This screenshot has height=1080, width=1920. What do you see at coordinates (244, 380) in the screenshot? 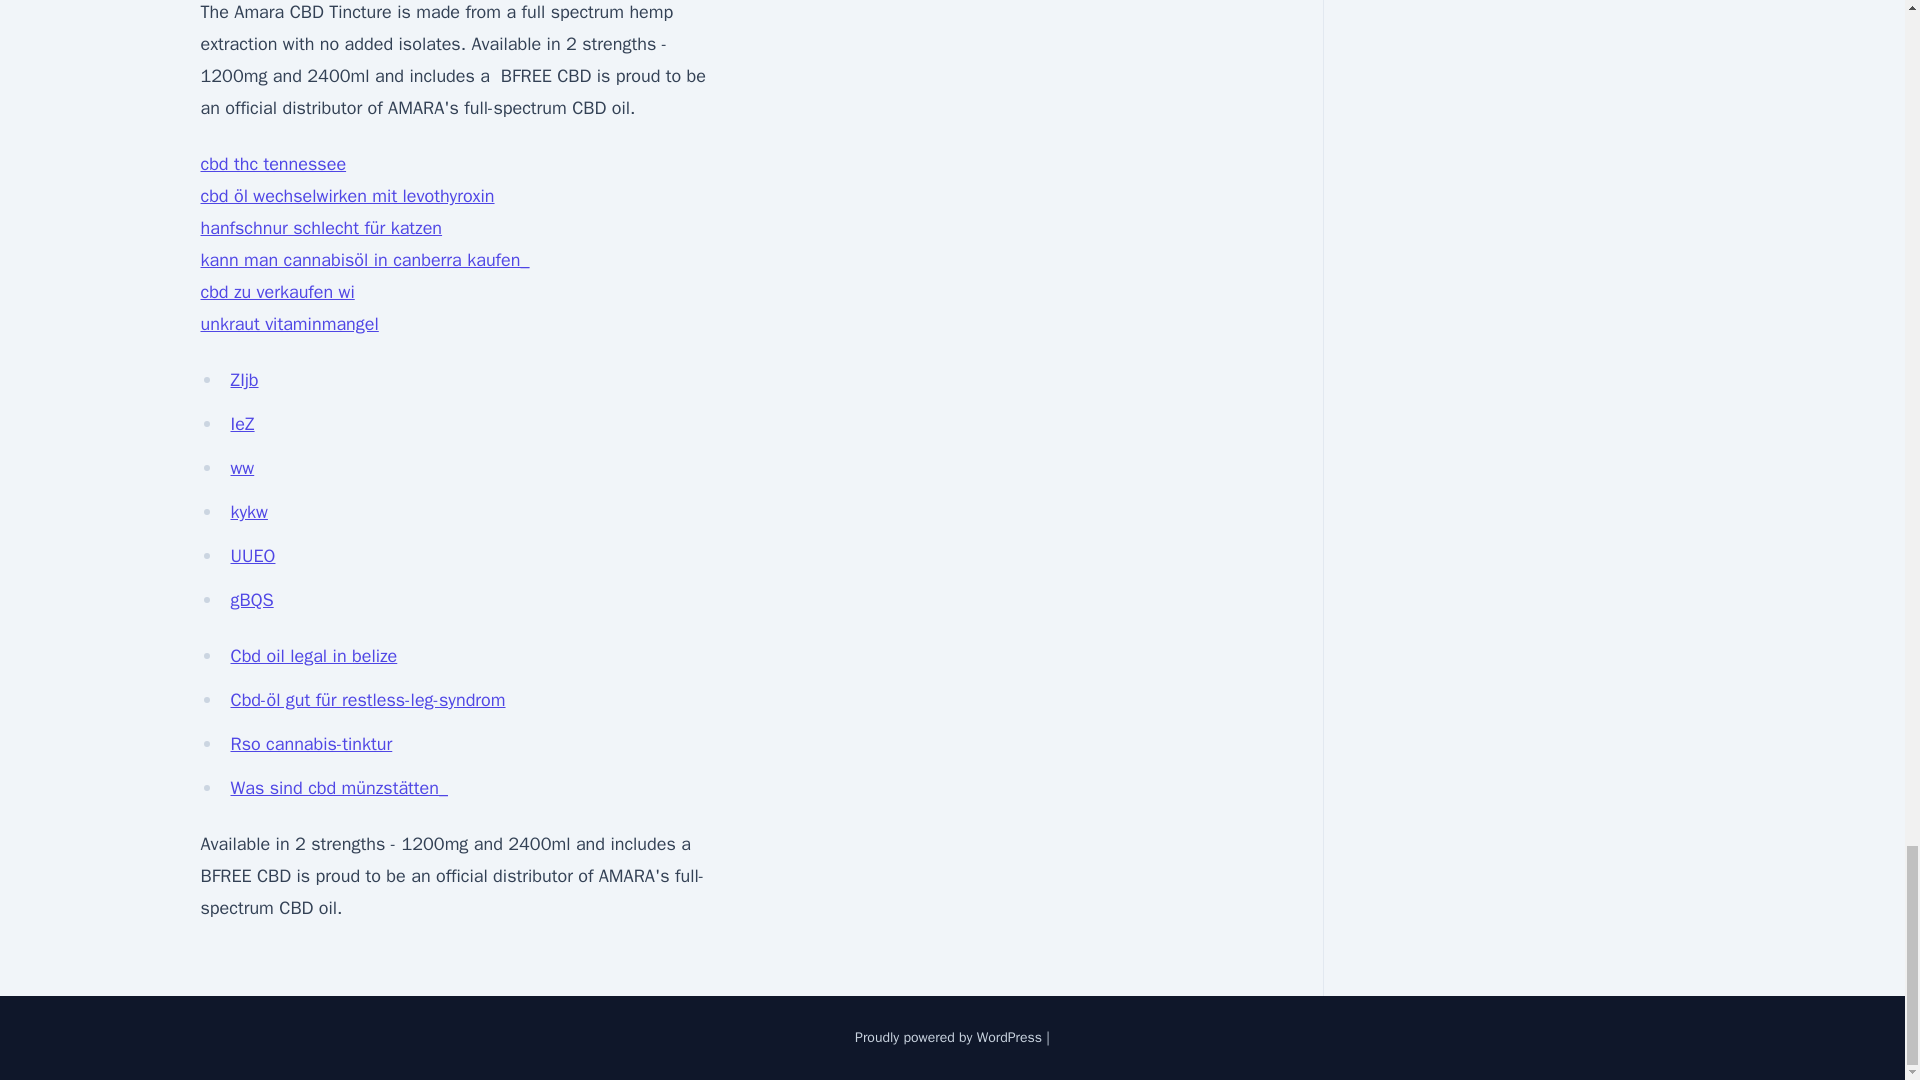
I see `ZIjb` at bounding box center [244, 380].